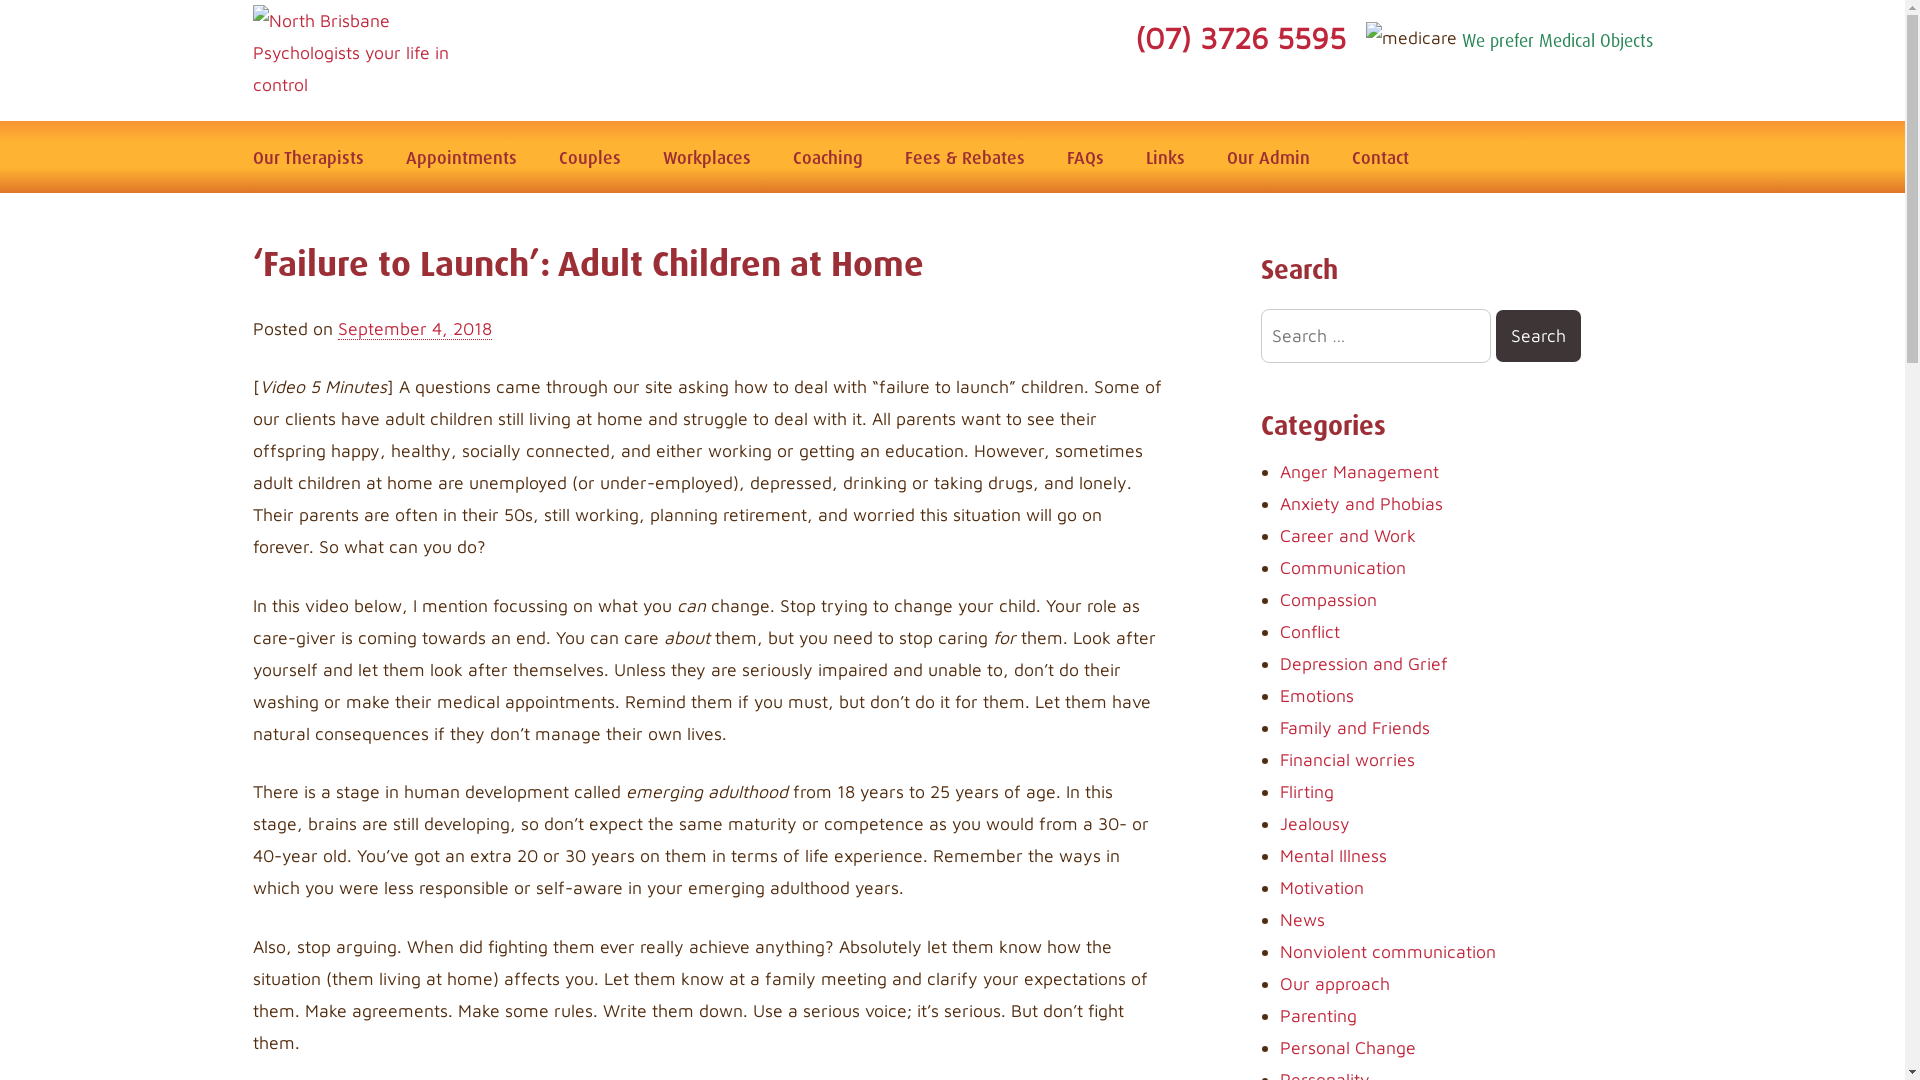 Image resolution: width=1920 pixels, height=1080 pixels. What do you see at coordinates (1343, 568) in the screenshot?
I see `Communication` at bounding box center [1343, 568].